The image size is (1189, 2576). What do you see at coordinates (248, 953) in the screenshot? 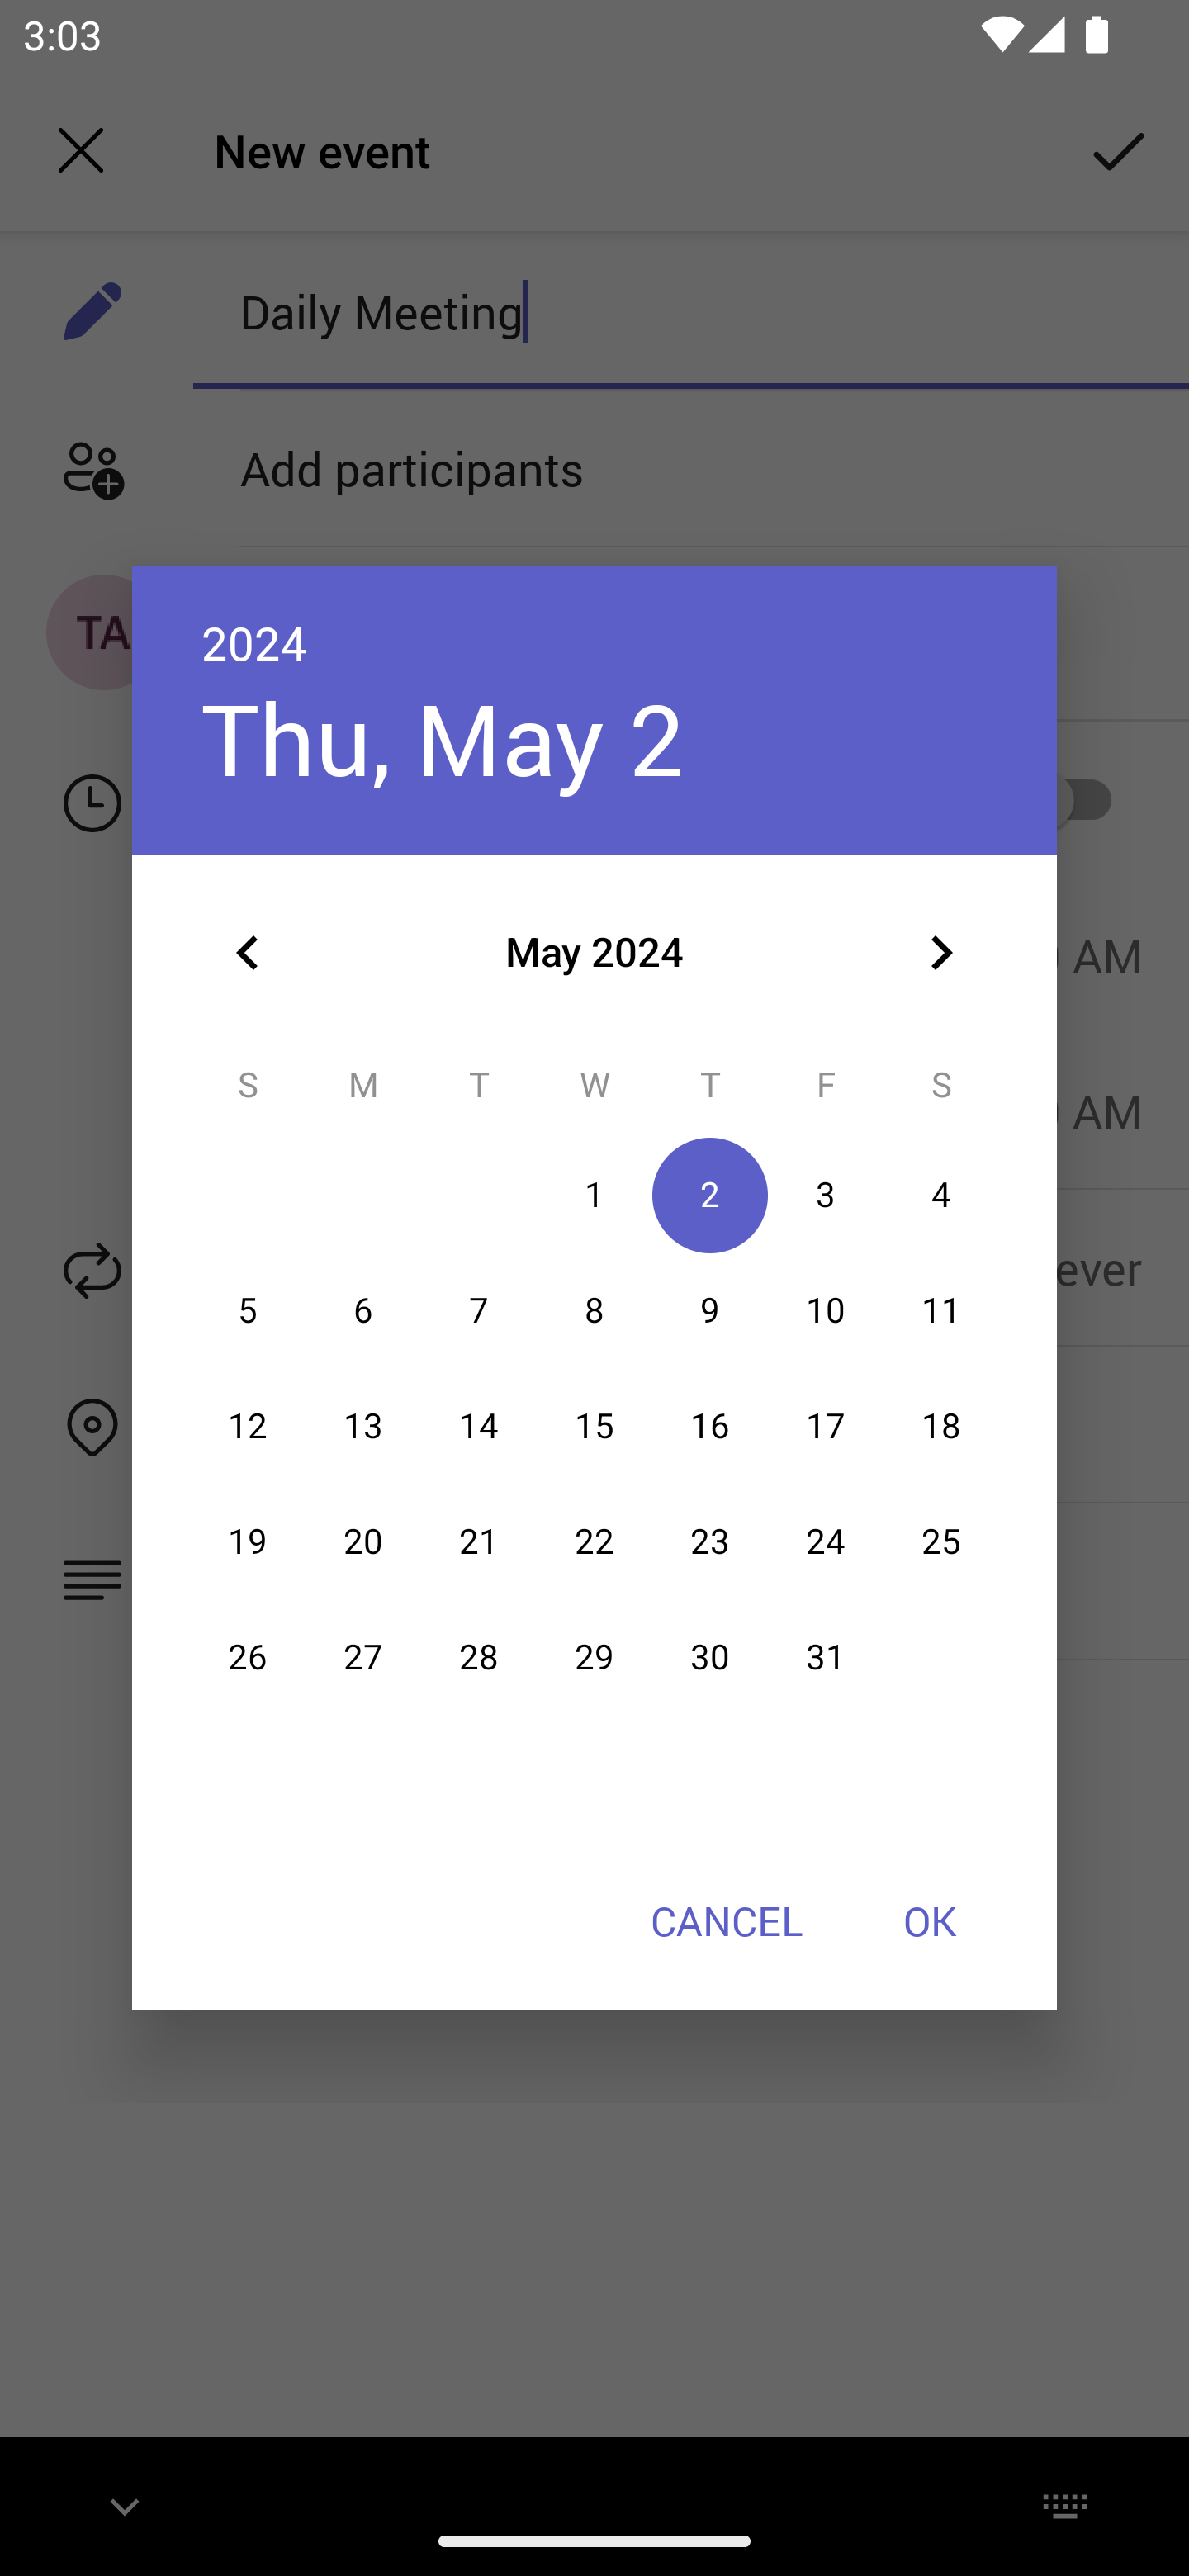
I see `Previous month` at bounding box center [248, 953].